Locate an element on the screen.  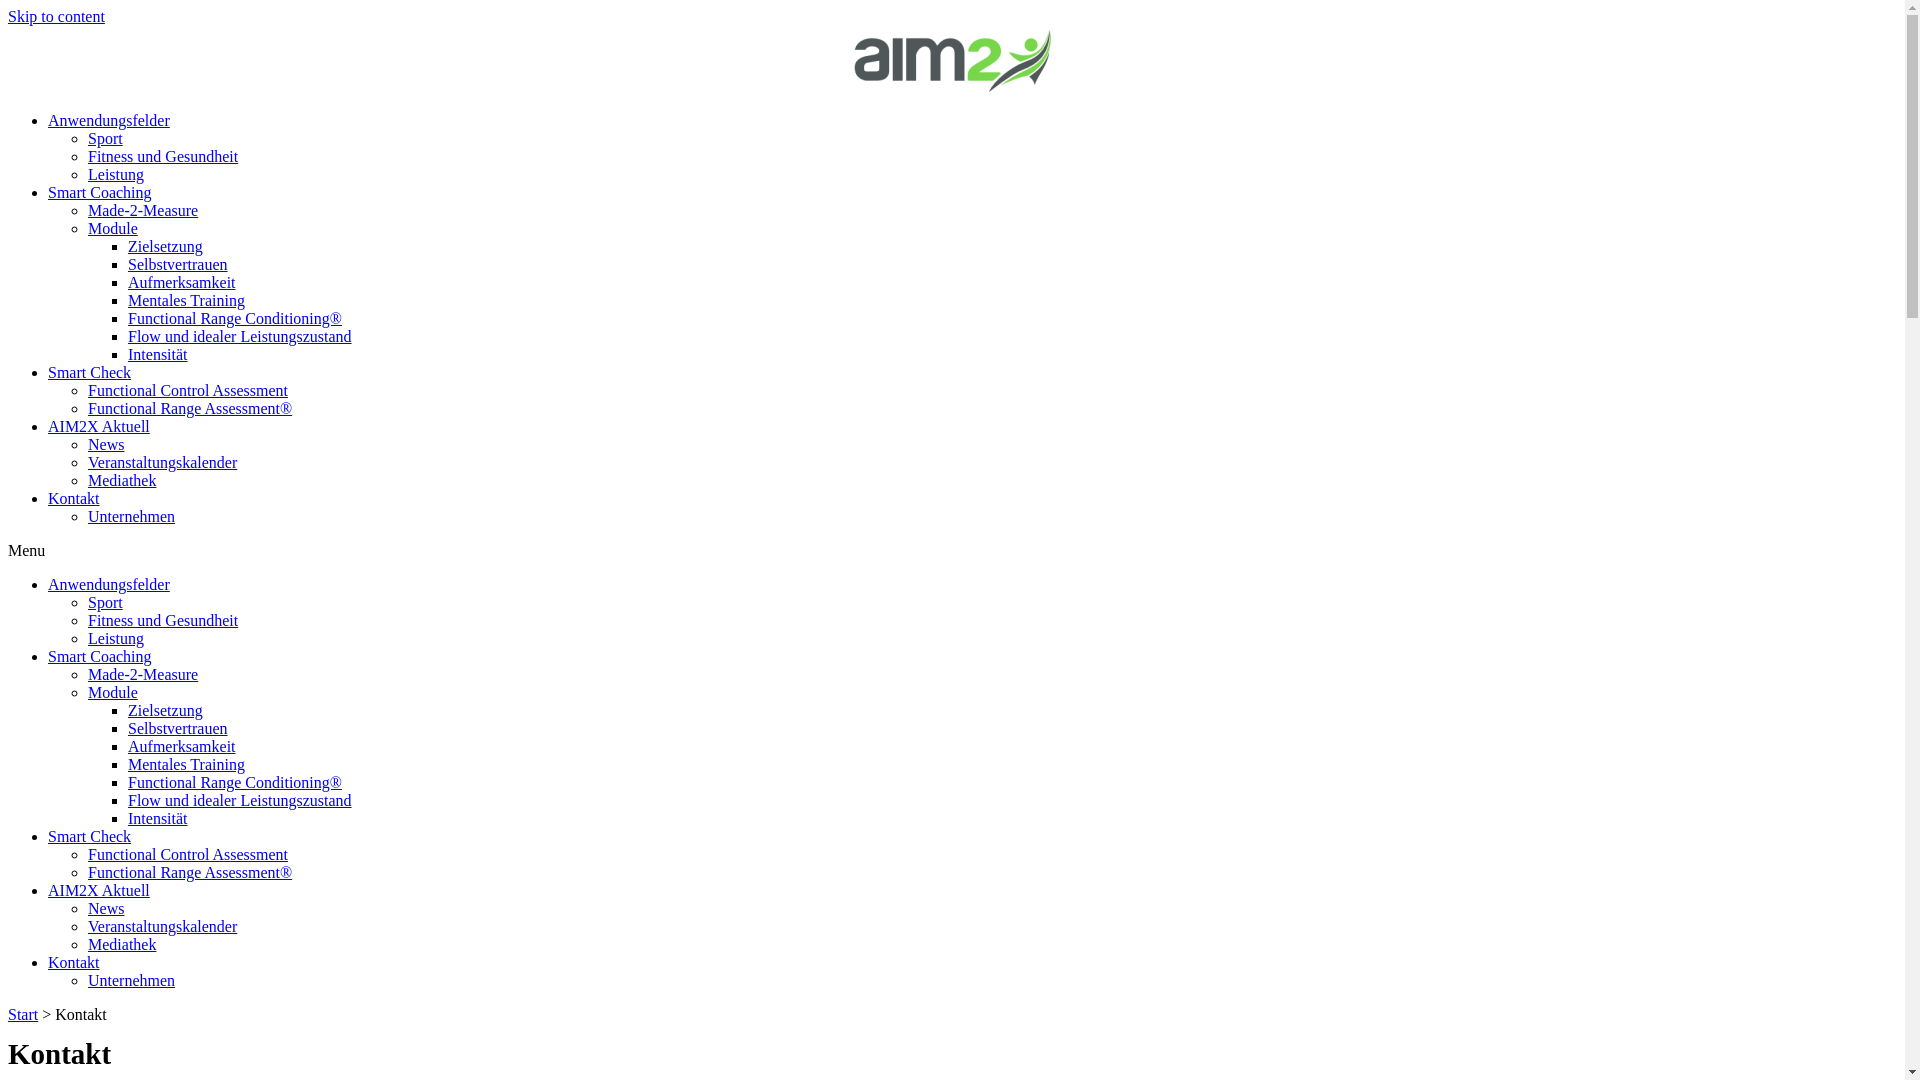
Flow und idealer Leistungszustand is located at coordinates (240, 800).